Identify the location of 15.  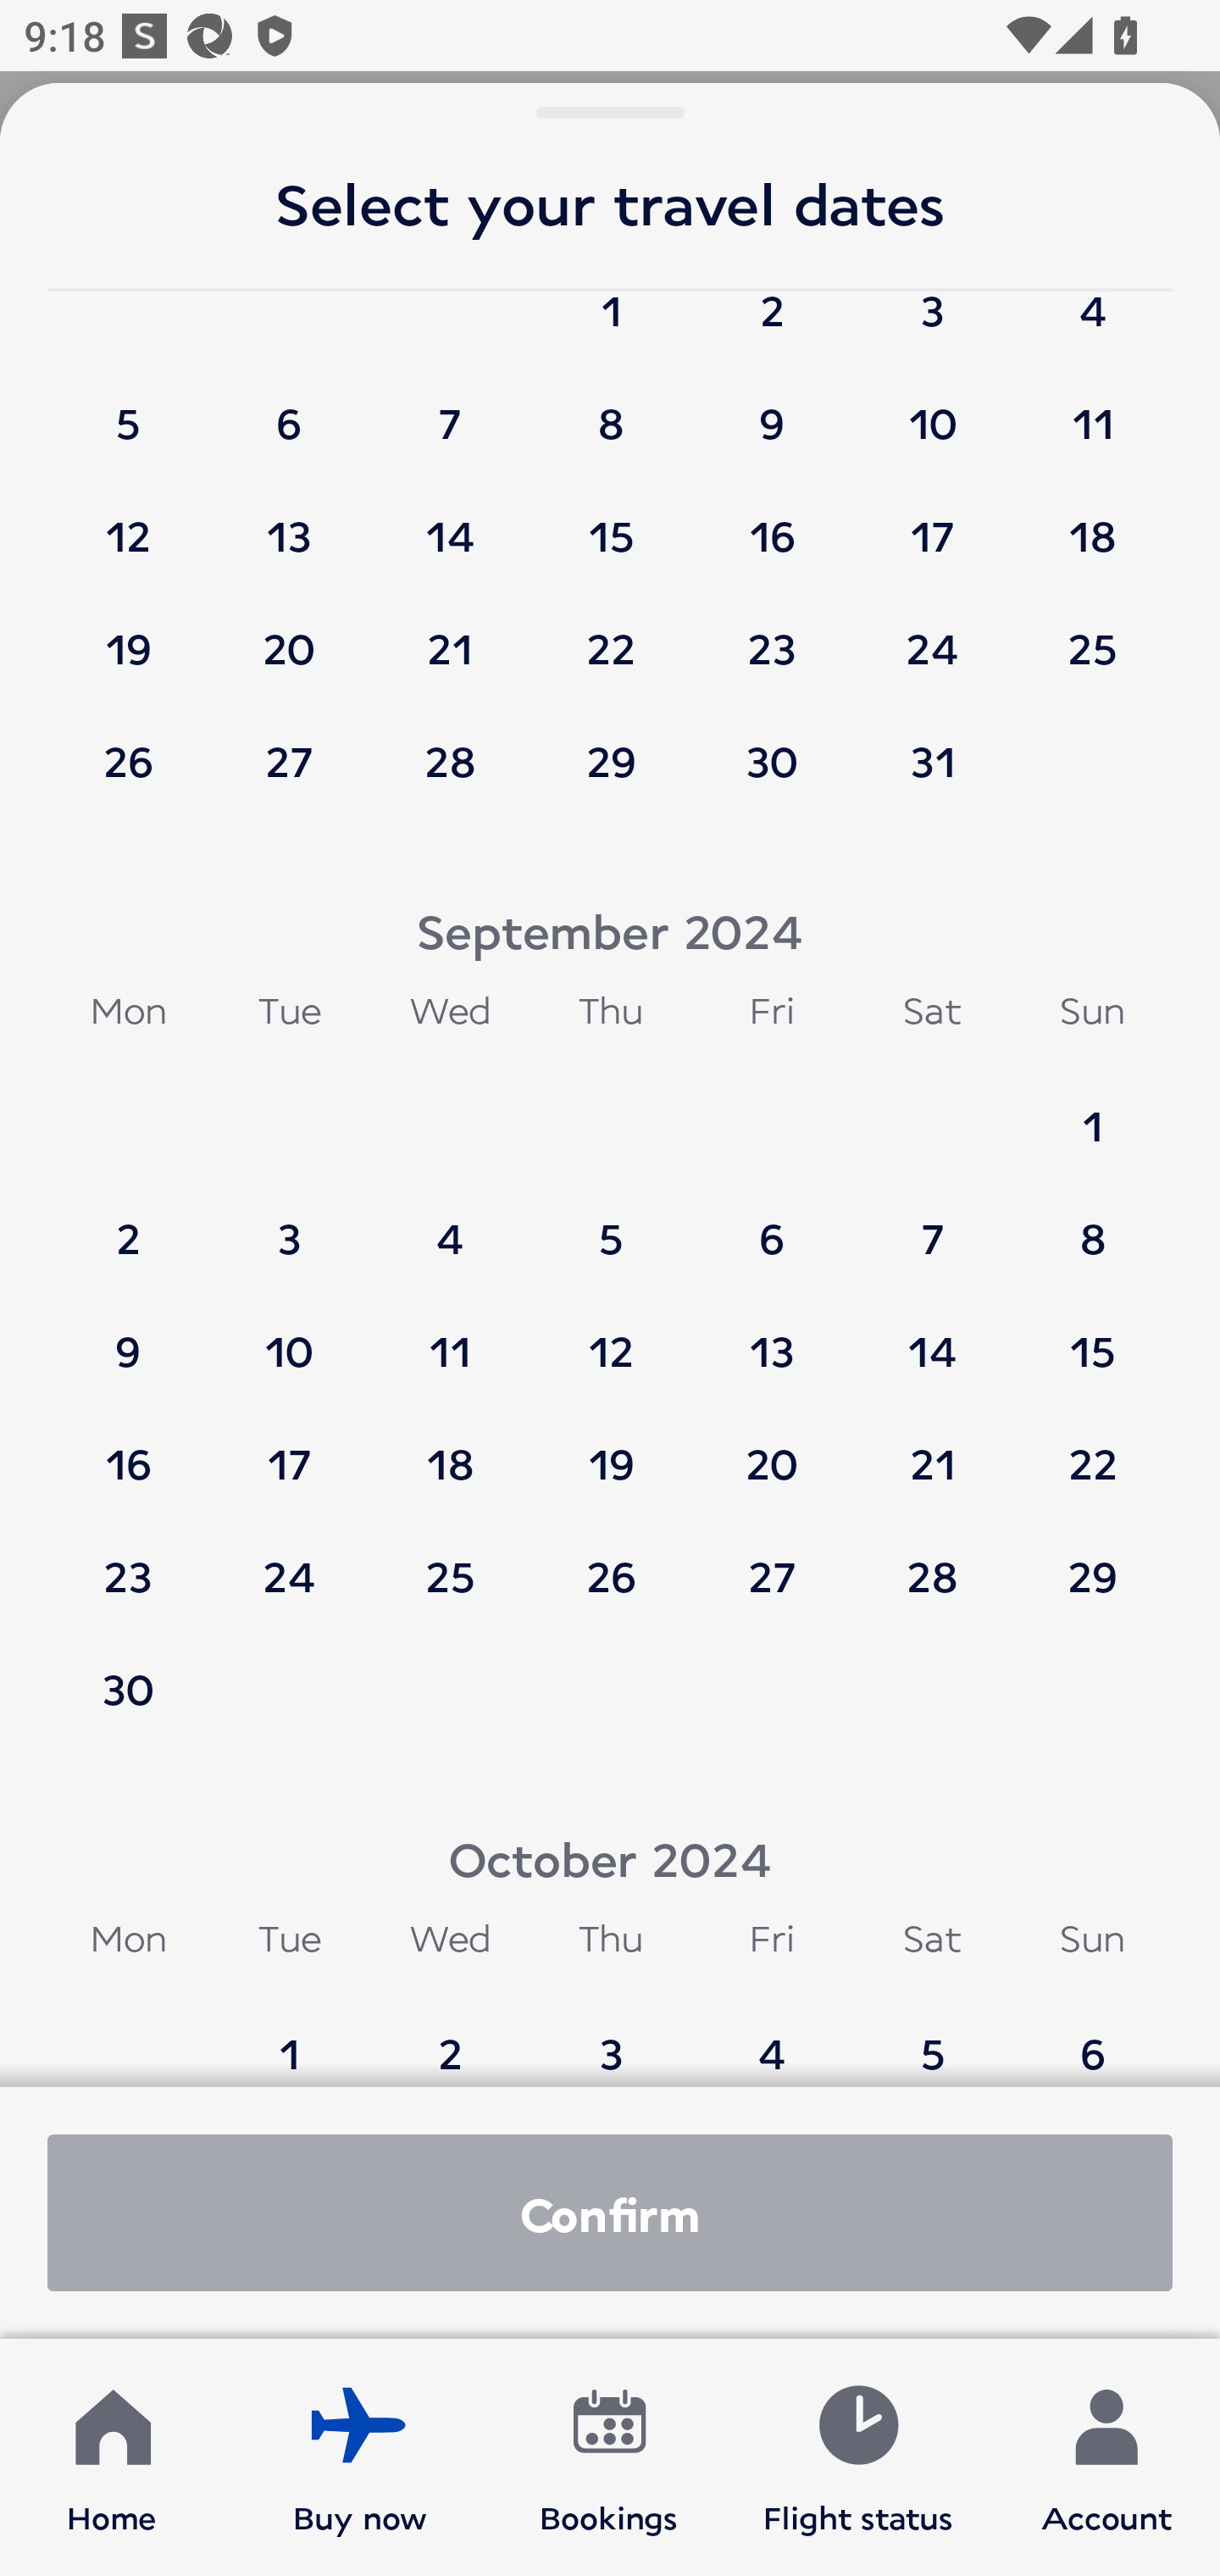
(611, 520).